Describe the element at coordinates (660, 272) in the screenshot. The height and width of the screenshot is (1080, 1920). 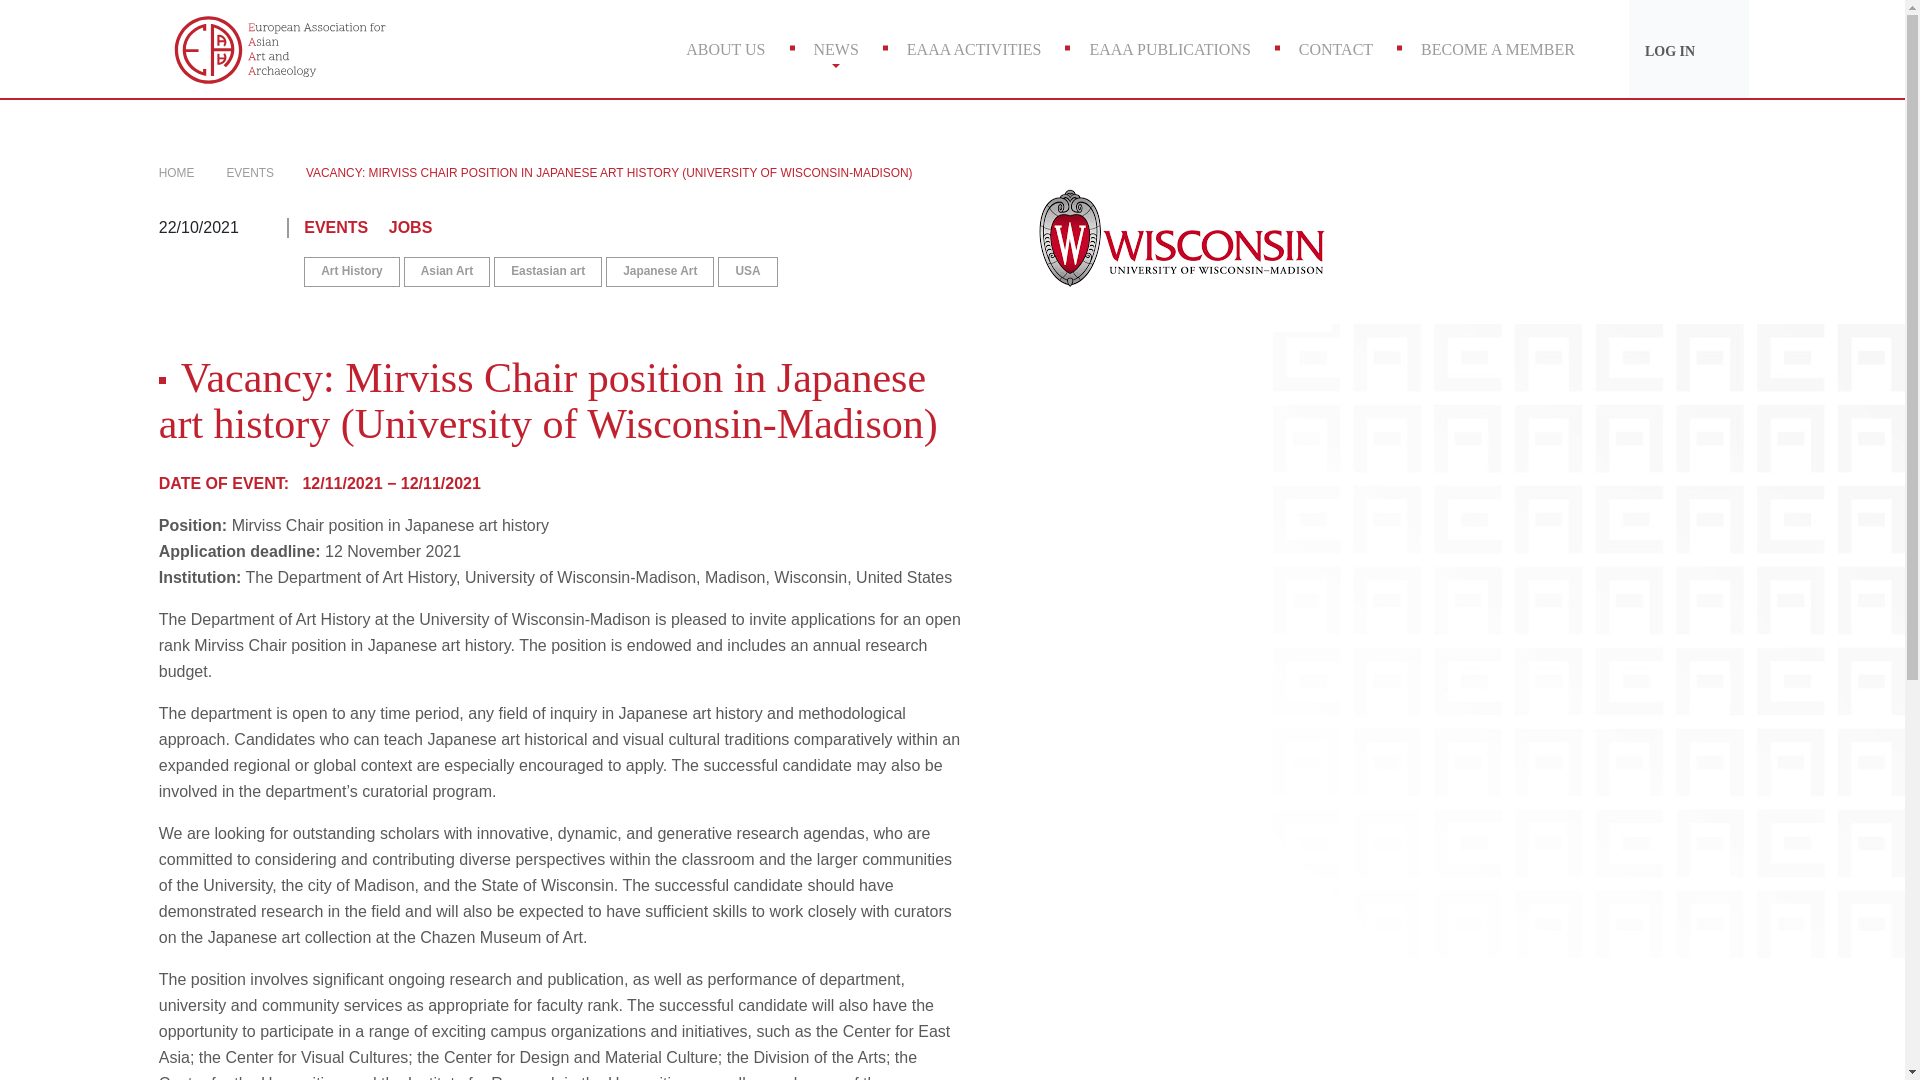
I see `Japanese Art` at that location.